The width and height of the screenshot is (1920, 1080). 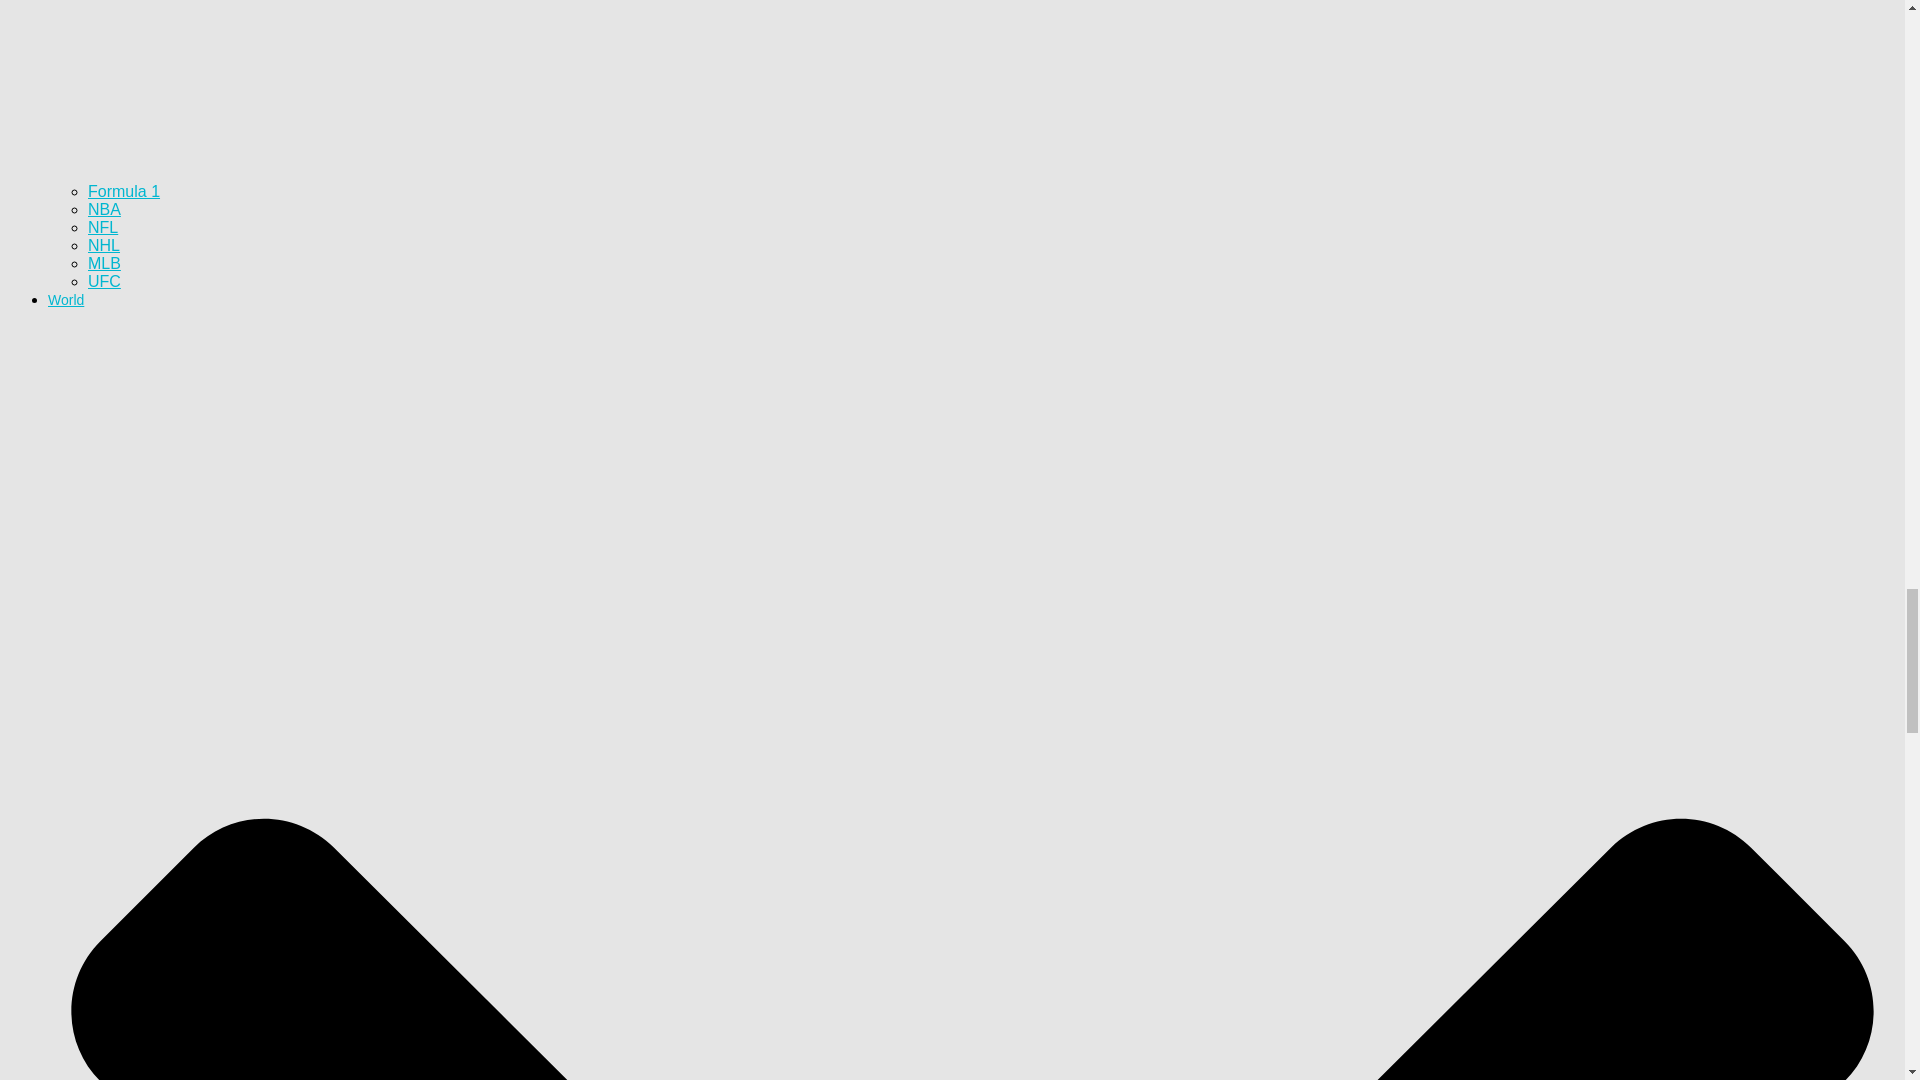 What do you see at coordinates (104, 263) in the screenshot?
I see `MLB` at bounding box center [104, 263].